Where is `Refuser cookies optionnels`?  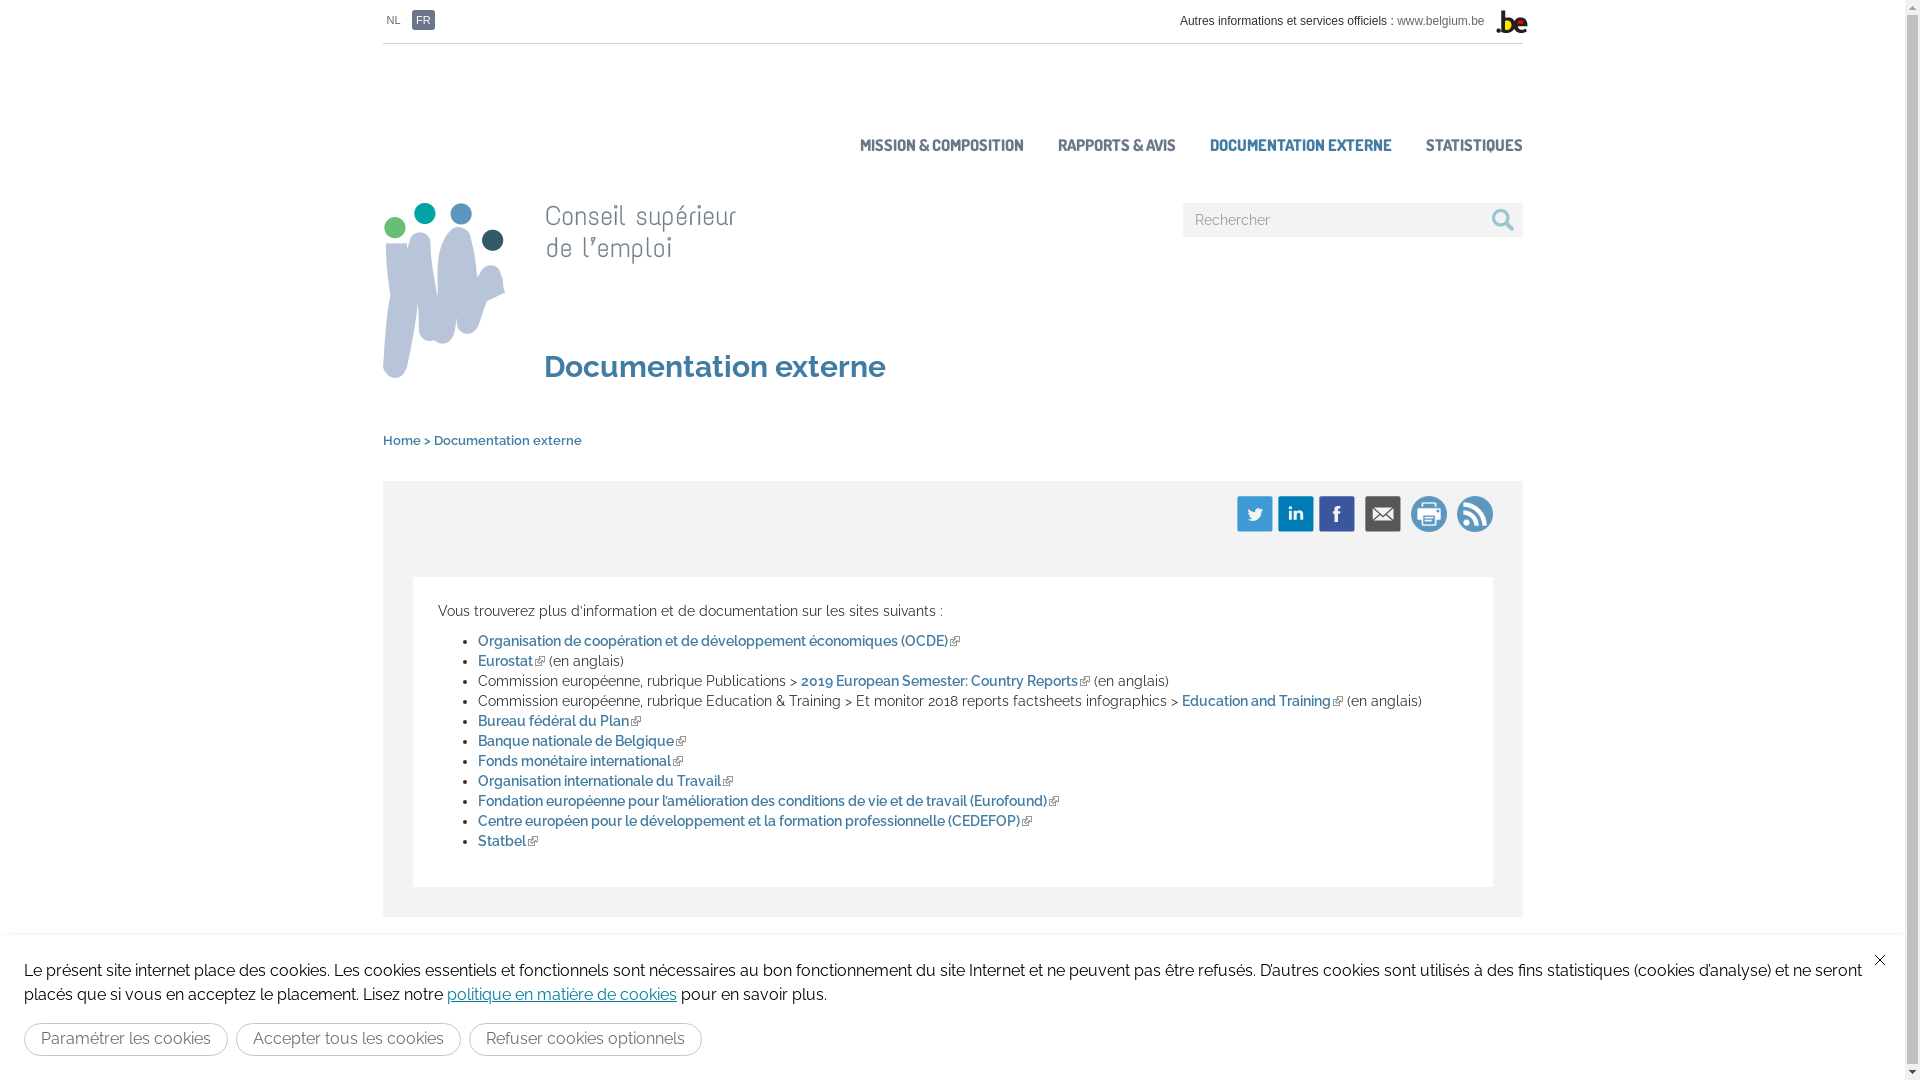
Refuser cookies optionnels is located at coordinates (586, 1040).